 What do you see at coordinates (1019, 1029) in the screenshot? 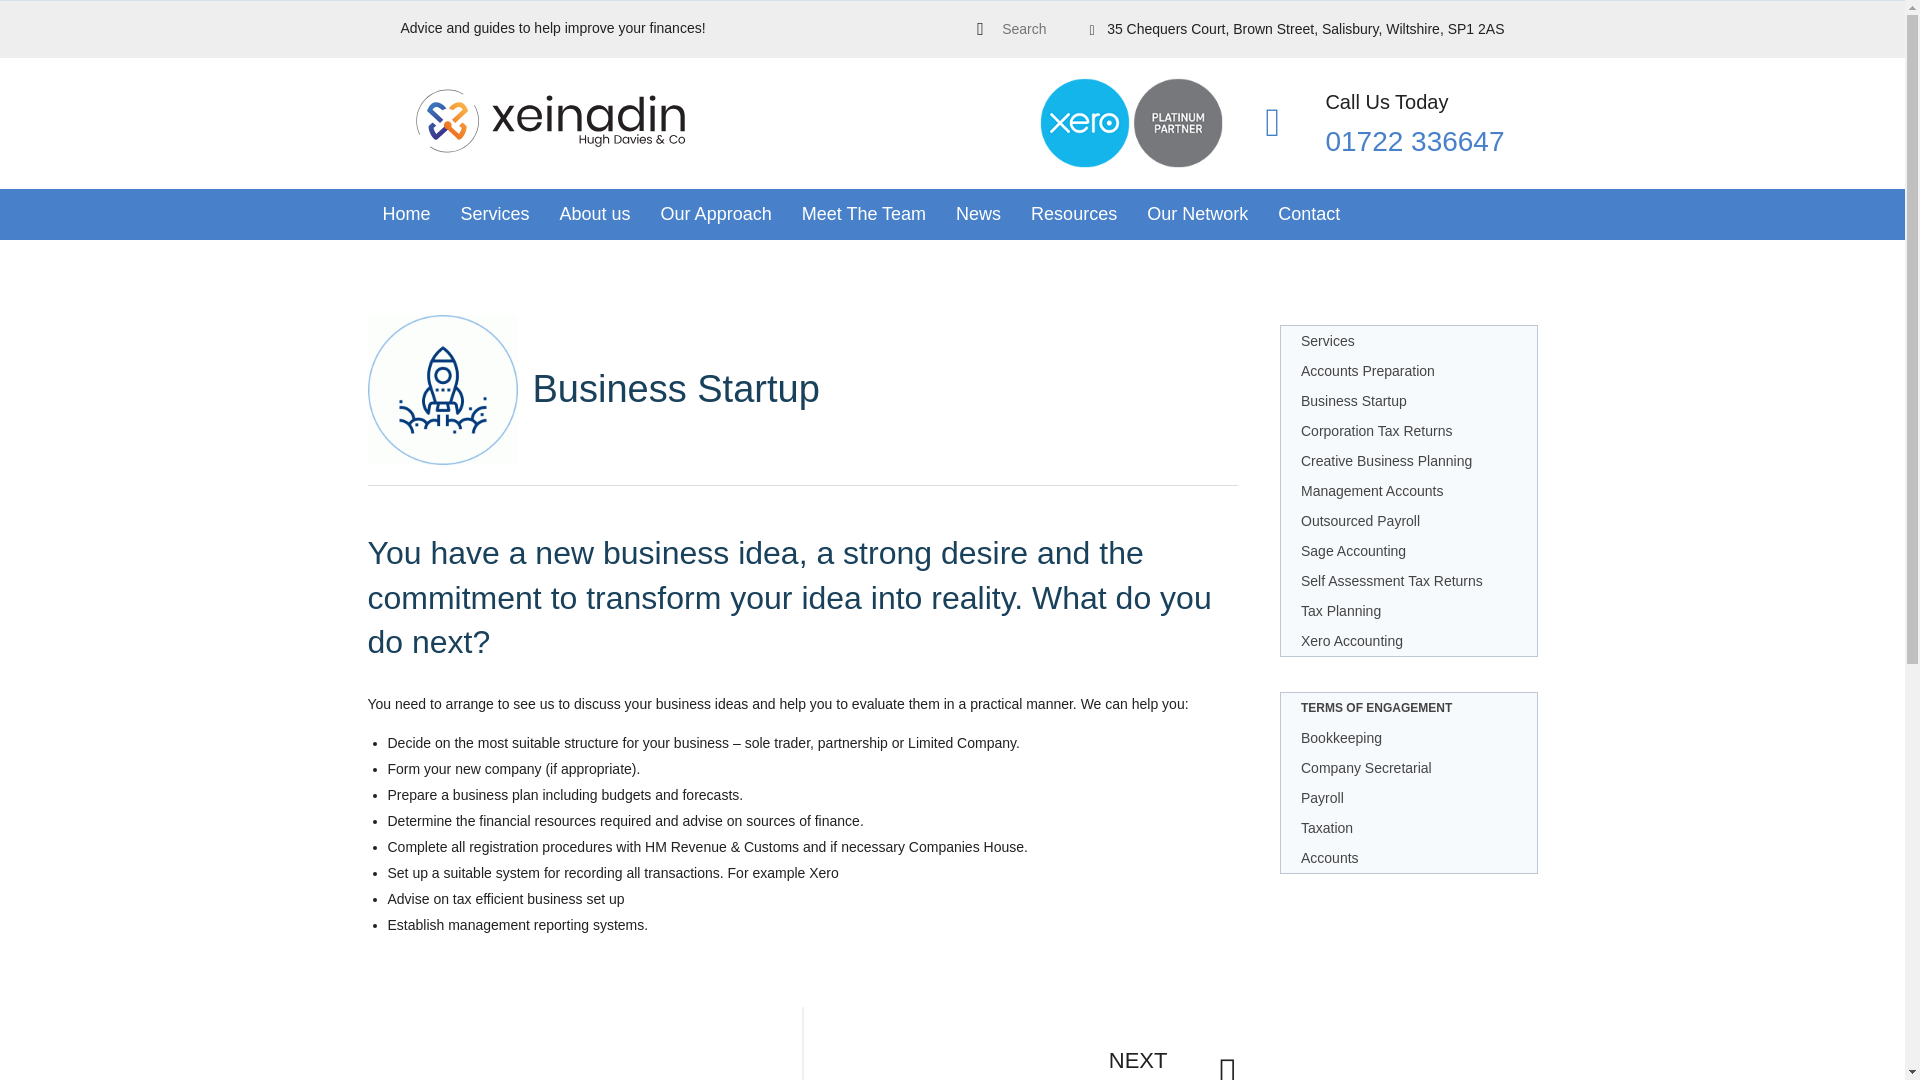
I see `Creative Business Planning` at bounding box center [1019, 1029].